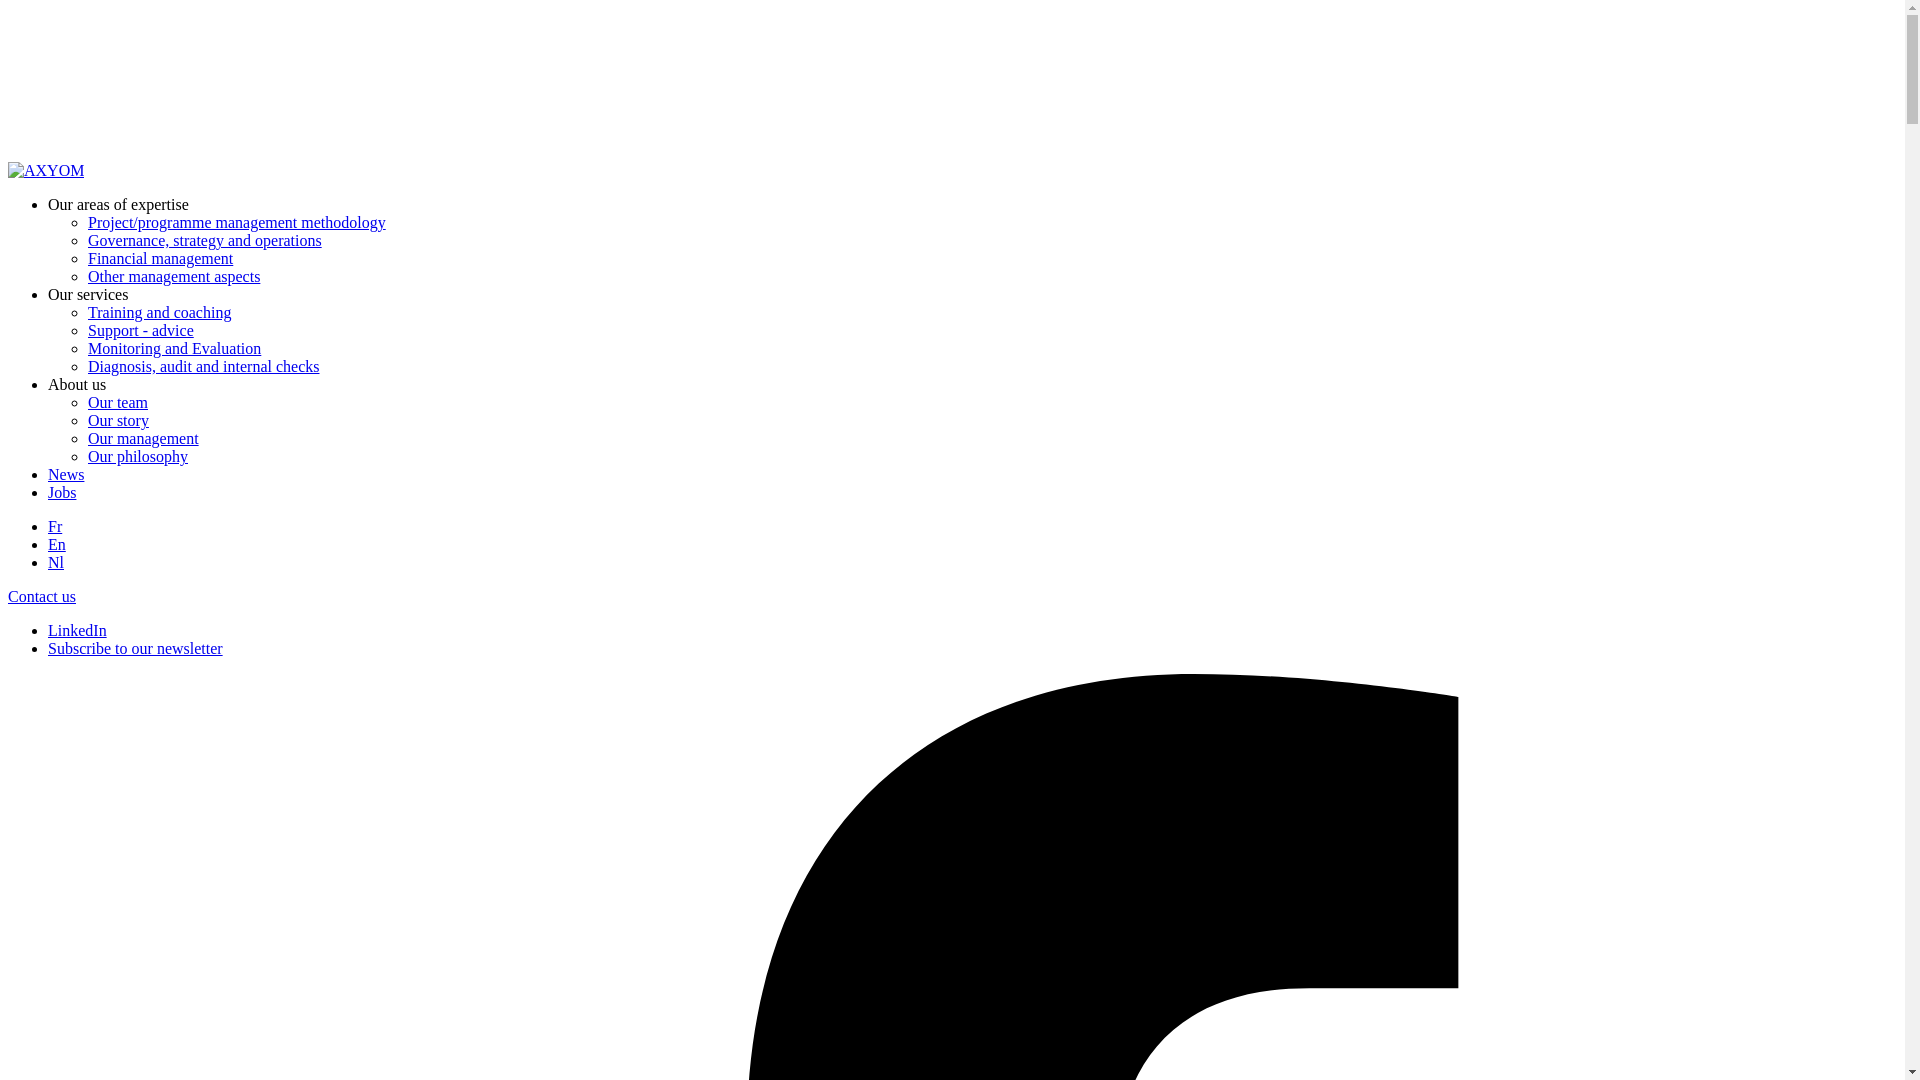 The height and width of the screenshot is (1080, 1920). Describe the element at coordinates (56, 562) in the screenshot. I see `Nl` at that location.